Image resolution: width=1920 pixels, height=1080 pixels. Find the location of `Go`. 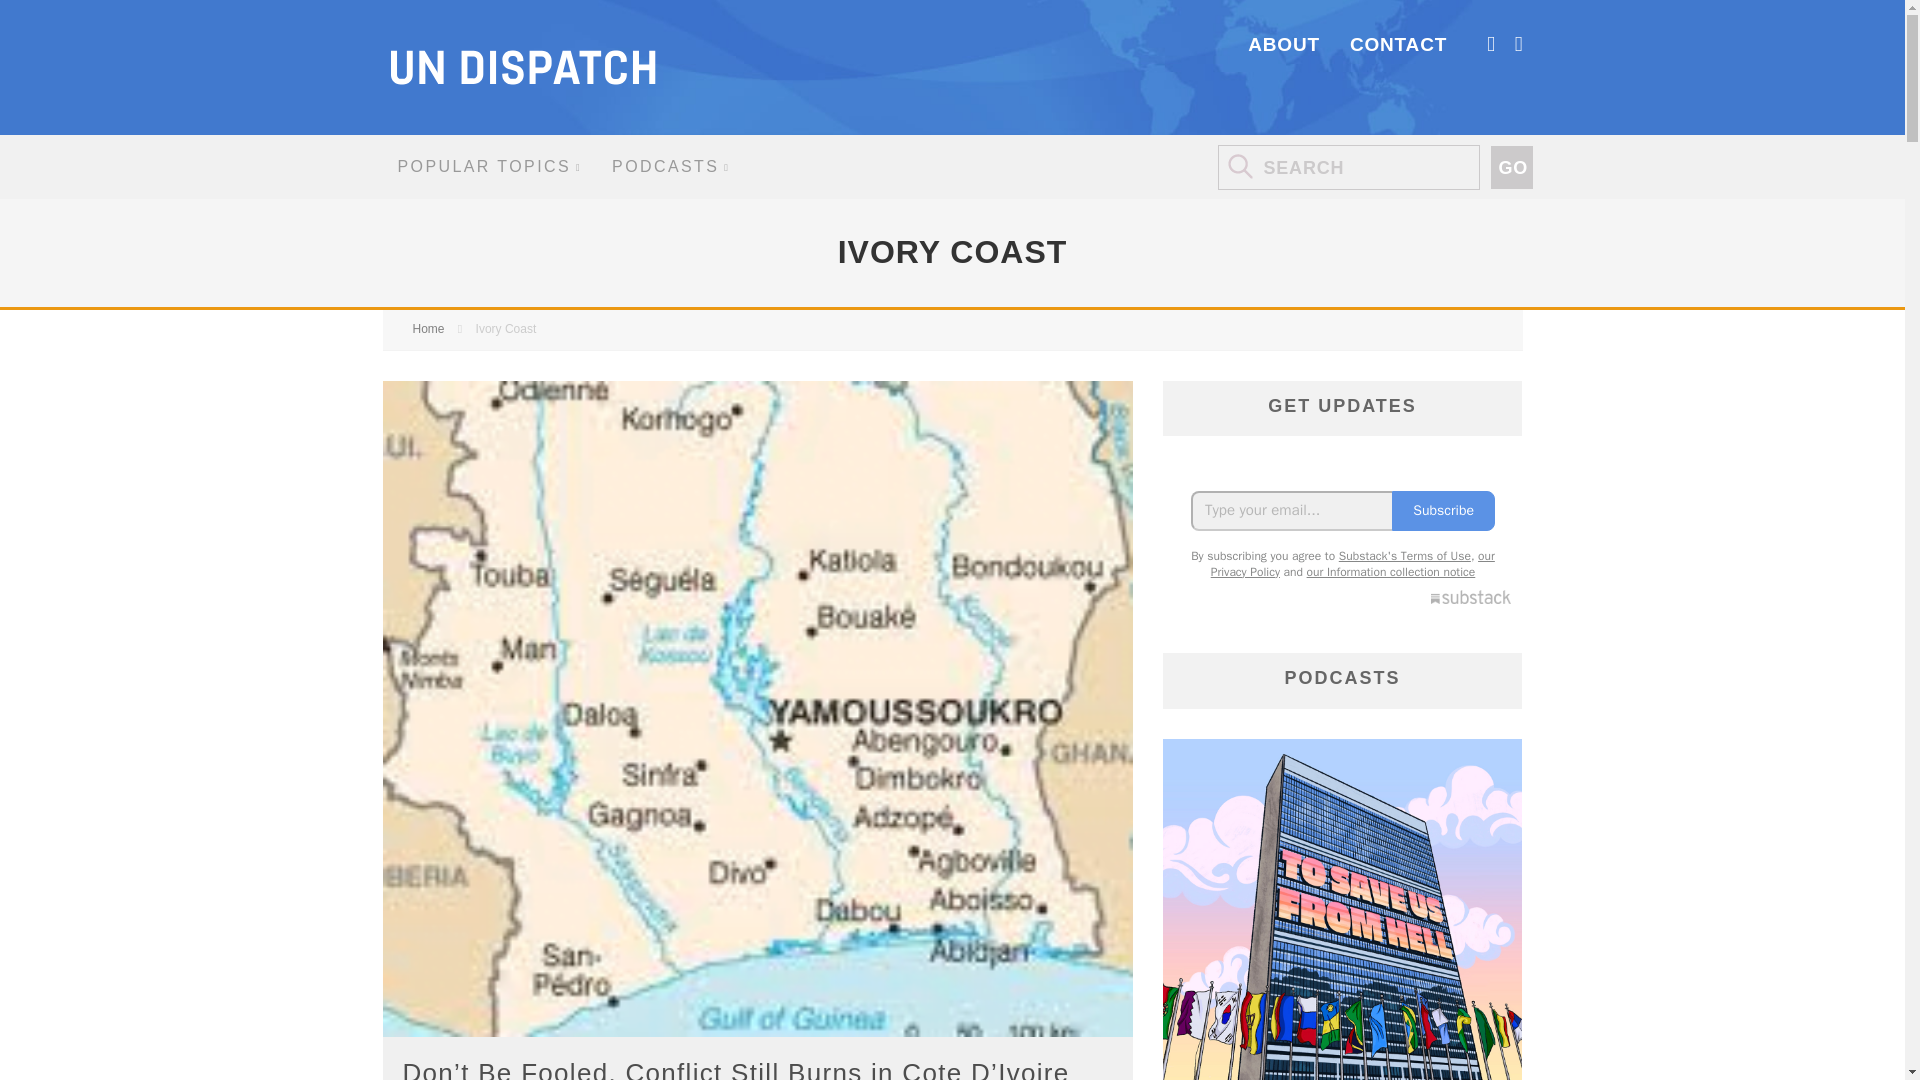

Go is located at coordinates (1510, 167).